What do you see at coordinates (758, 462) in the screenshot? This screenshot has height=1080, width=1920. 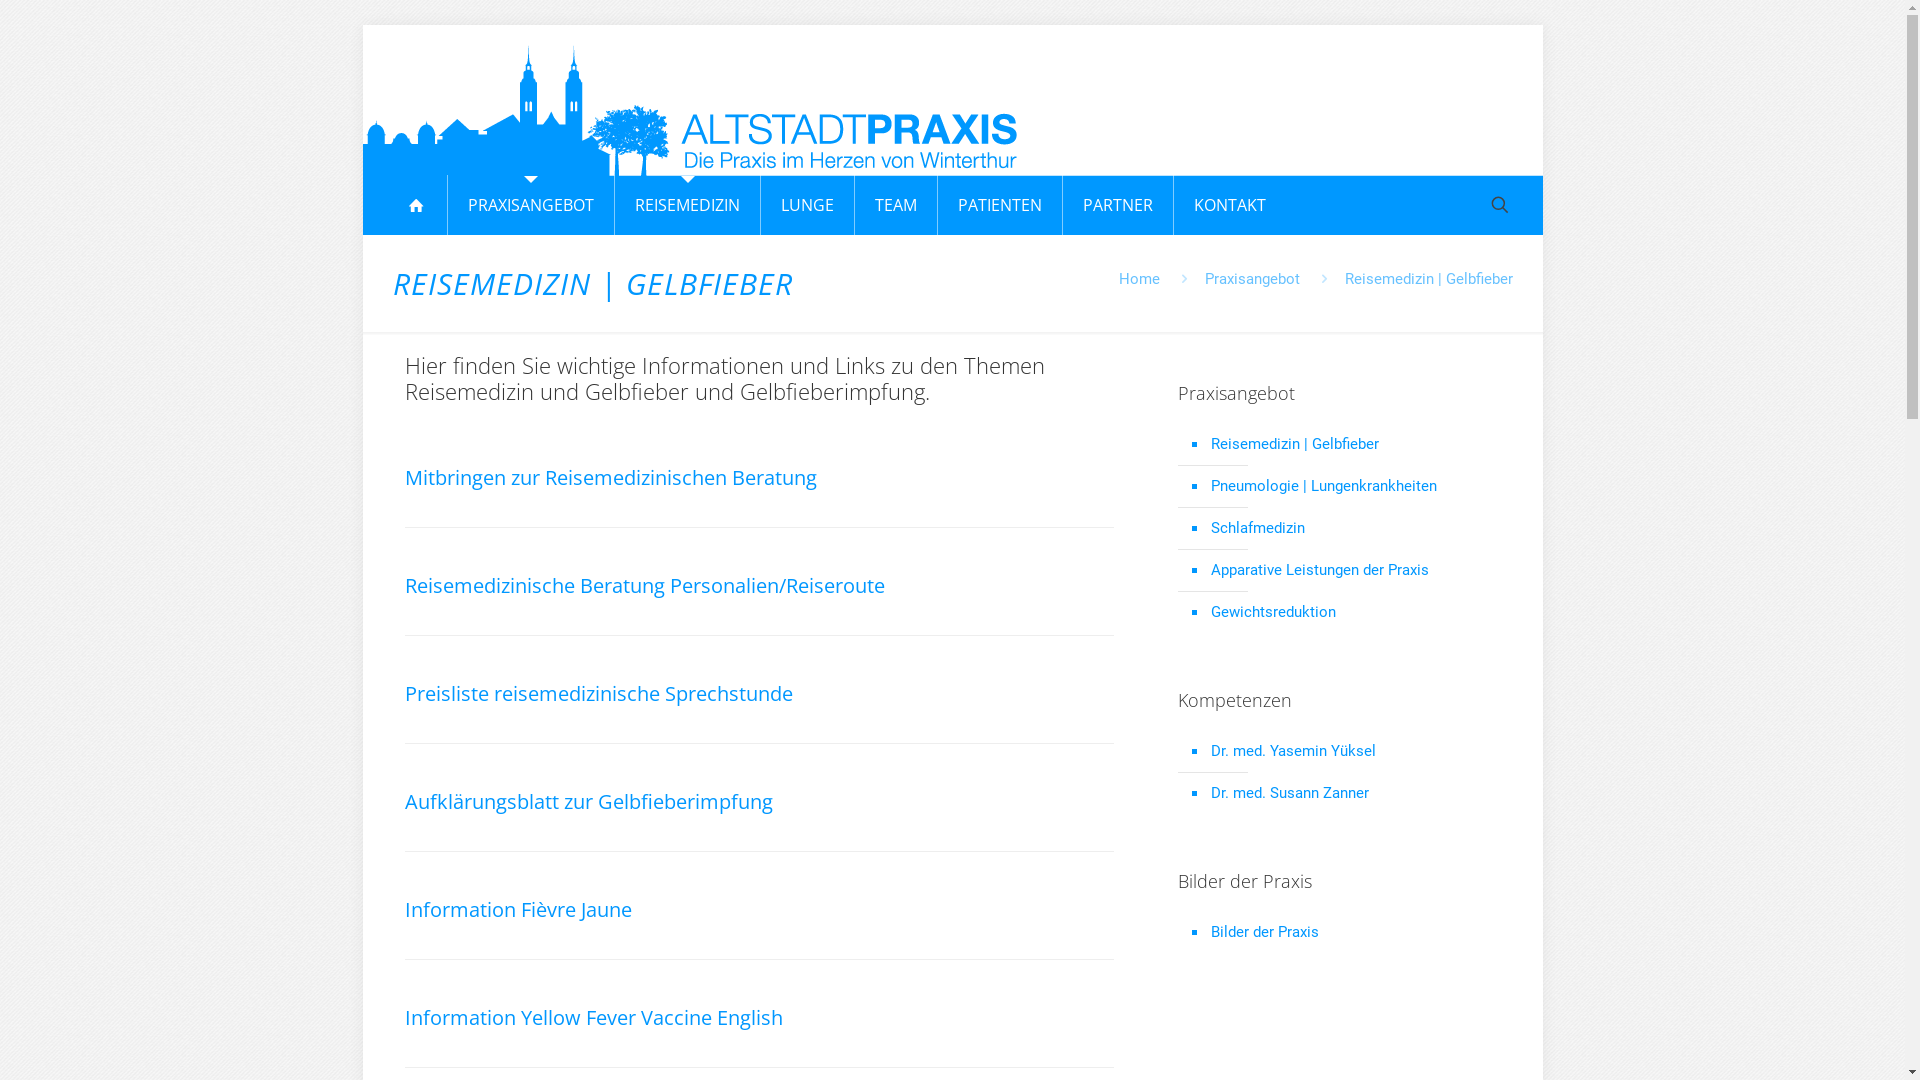 I see `Mitbringen zur Reisemedizinischen Beratung` at bounding box center [758, 462].